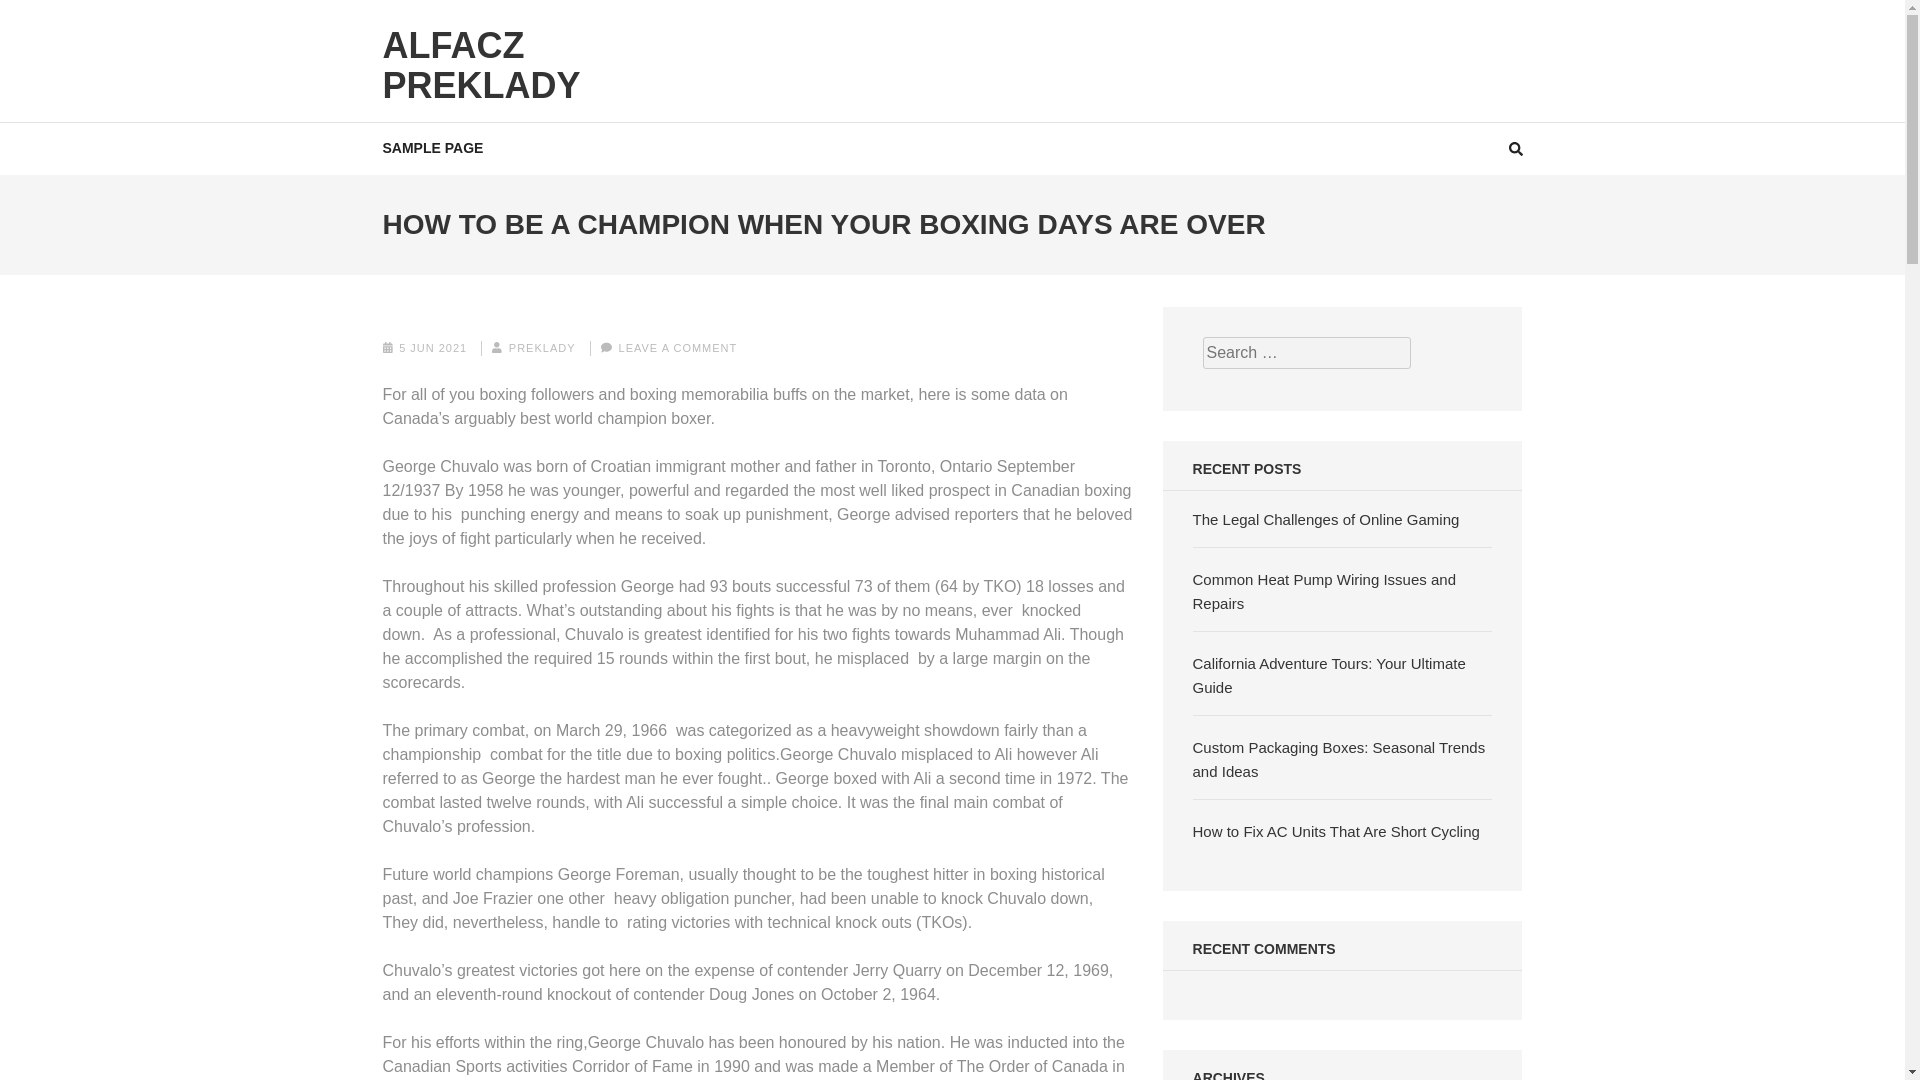 The image size is (1920, 1080). Describe the element at coordinates (1326, 519) in the screenshot. I see `The Legal Challenges of Online Gaming` at that location.